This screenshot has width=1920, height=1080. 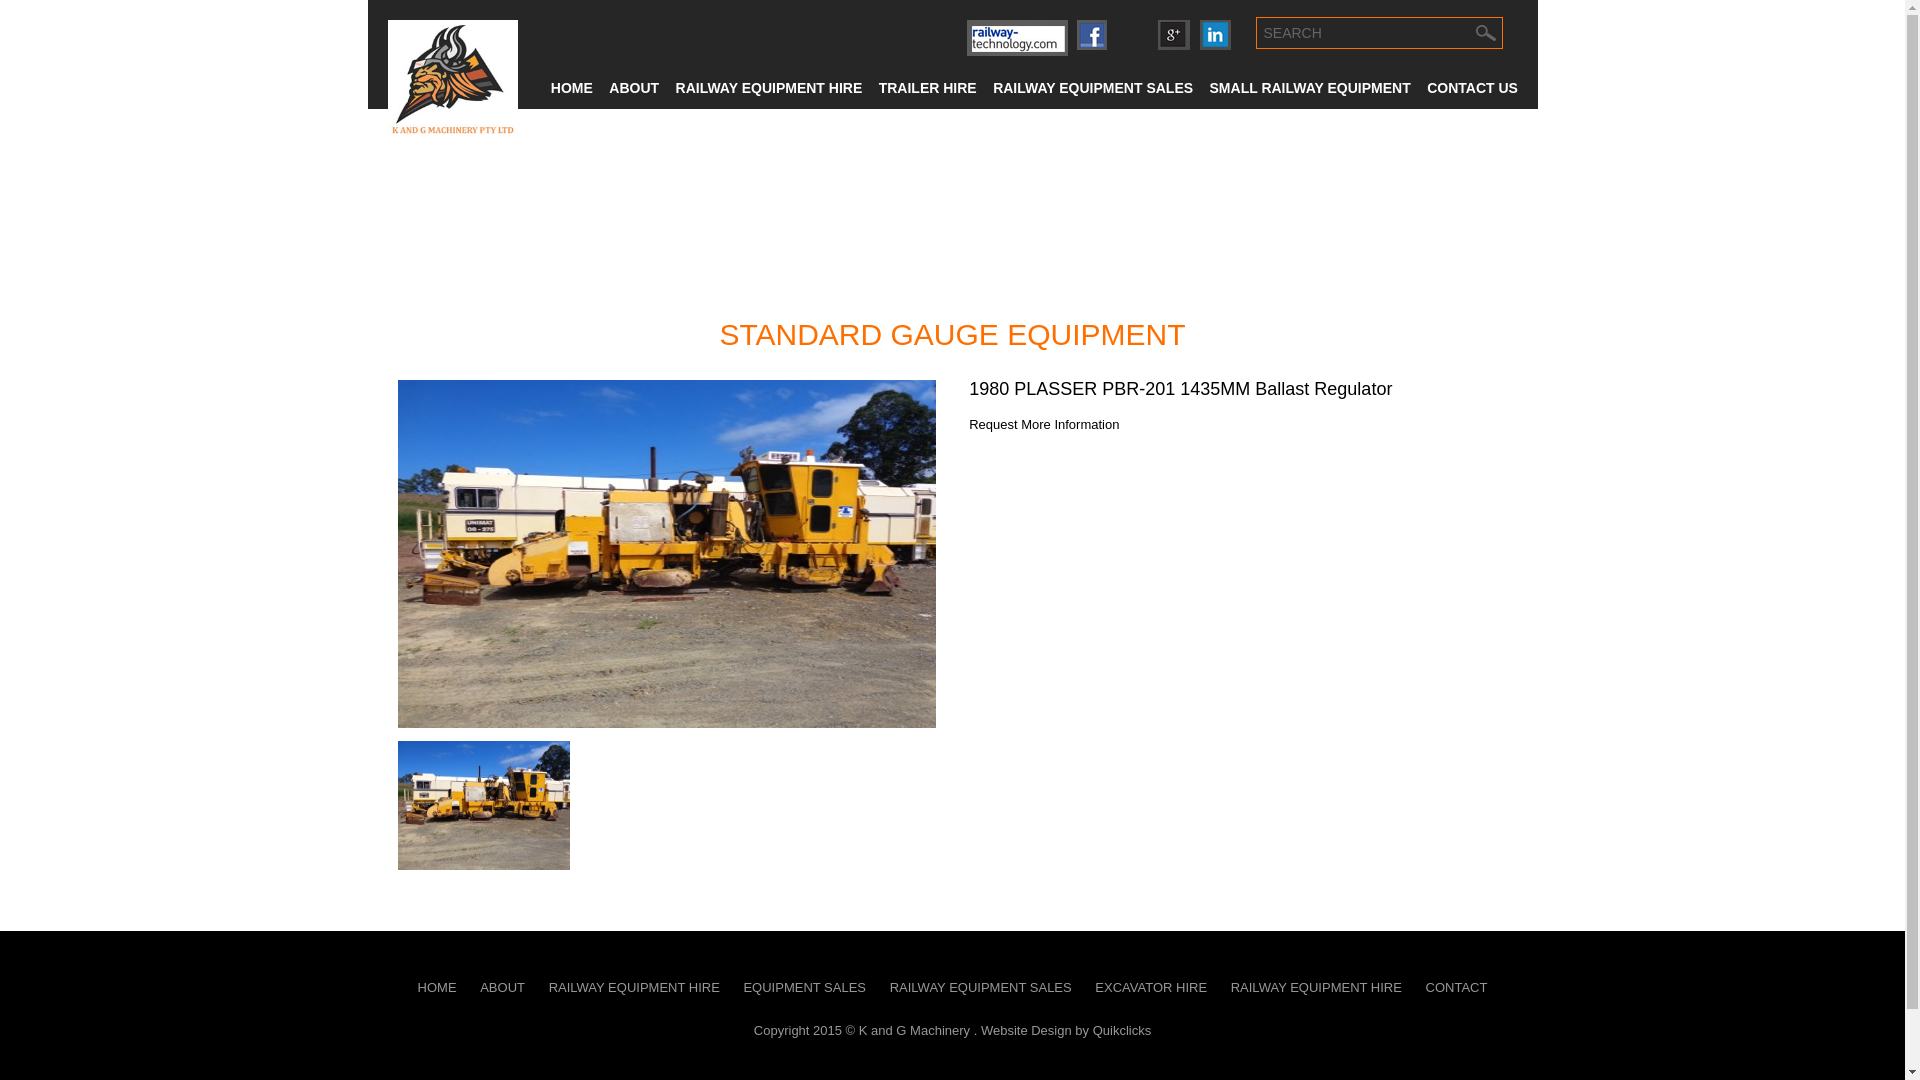 What do you see at coordinates (1457, 988) in the screenshot?
I see `CONTACT` at bounding box center [1457, 988].